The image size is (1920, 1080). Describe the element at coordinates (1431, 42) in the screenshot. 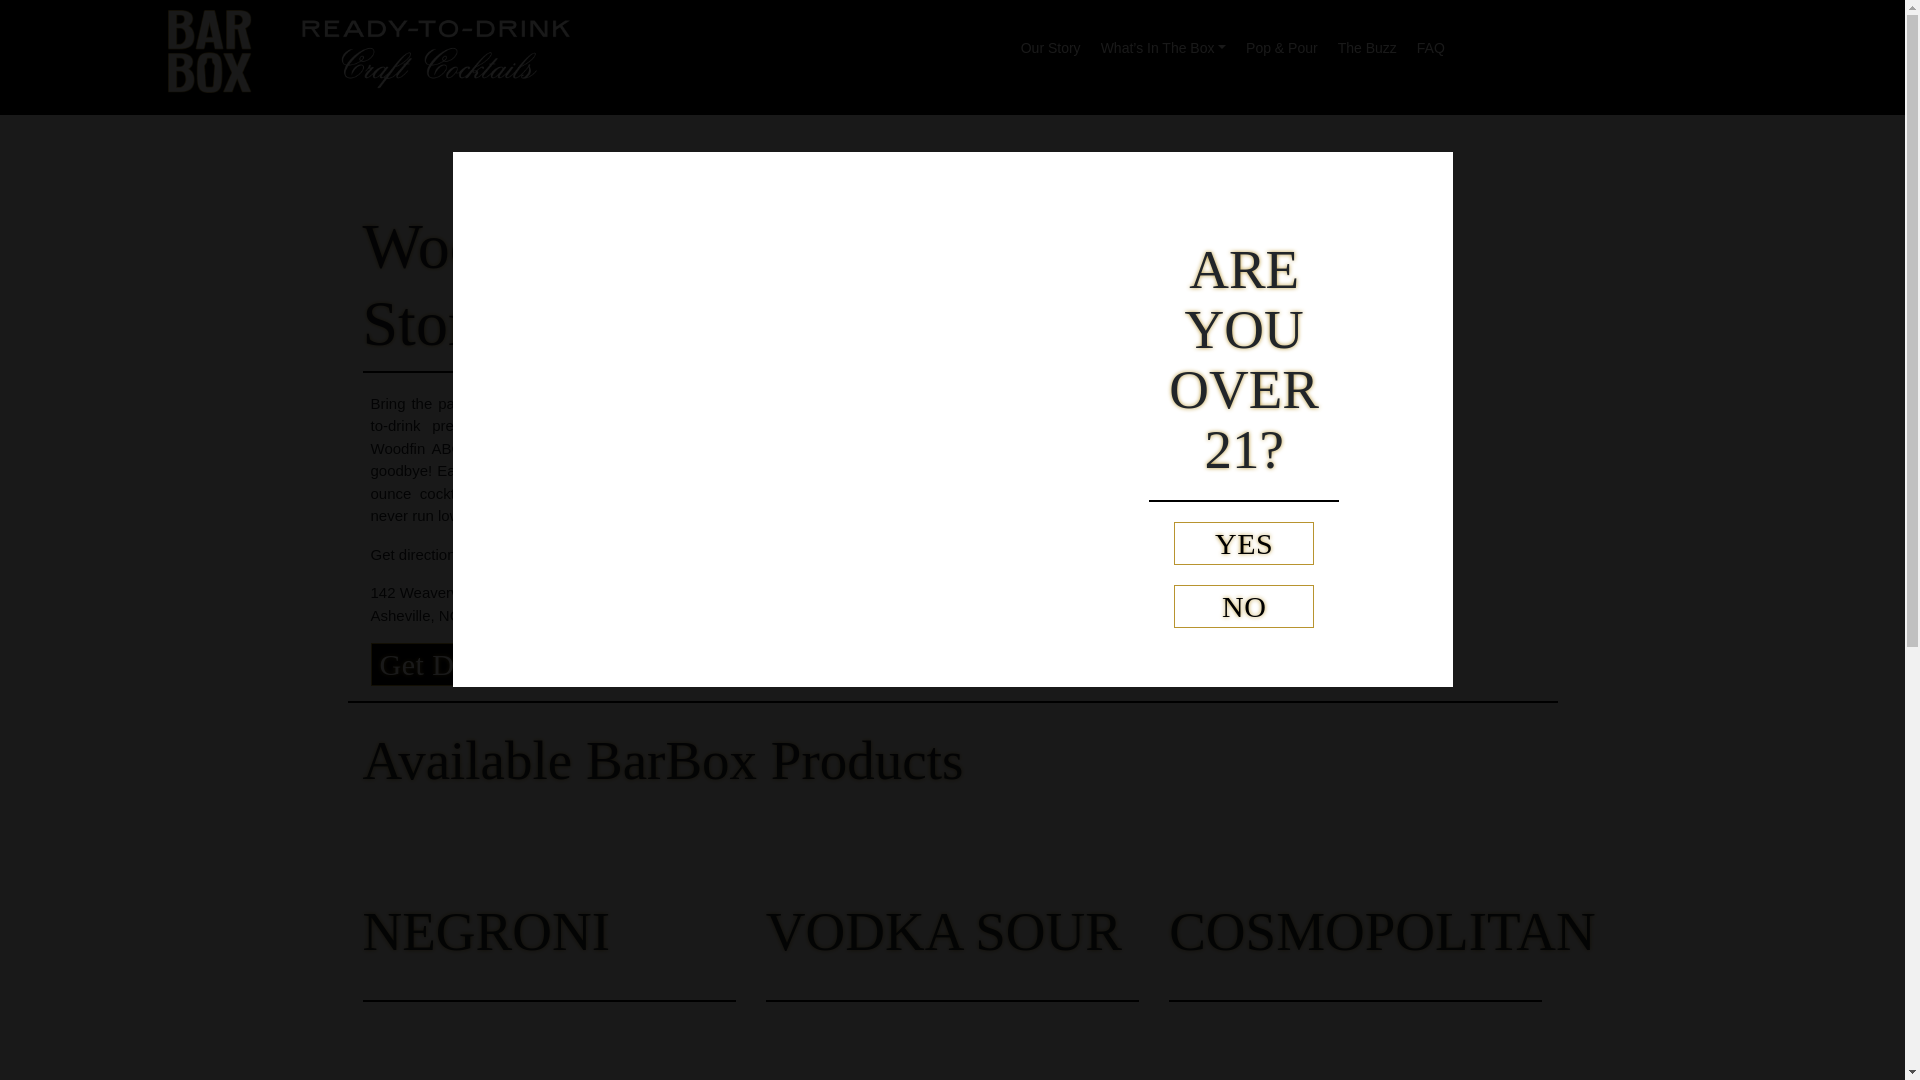

I see `FAQ` at that location.